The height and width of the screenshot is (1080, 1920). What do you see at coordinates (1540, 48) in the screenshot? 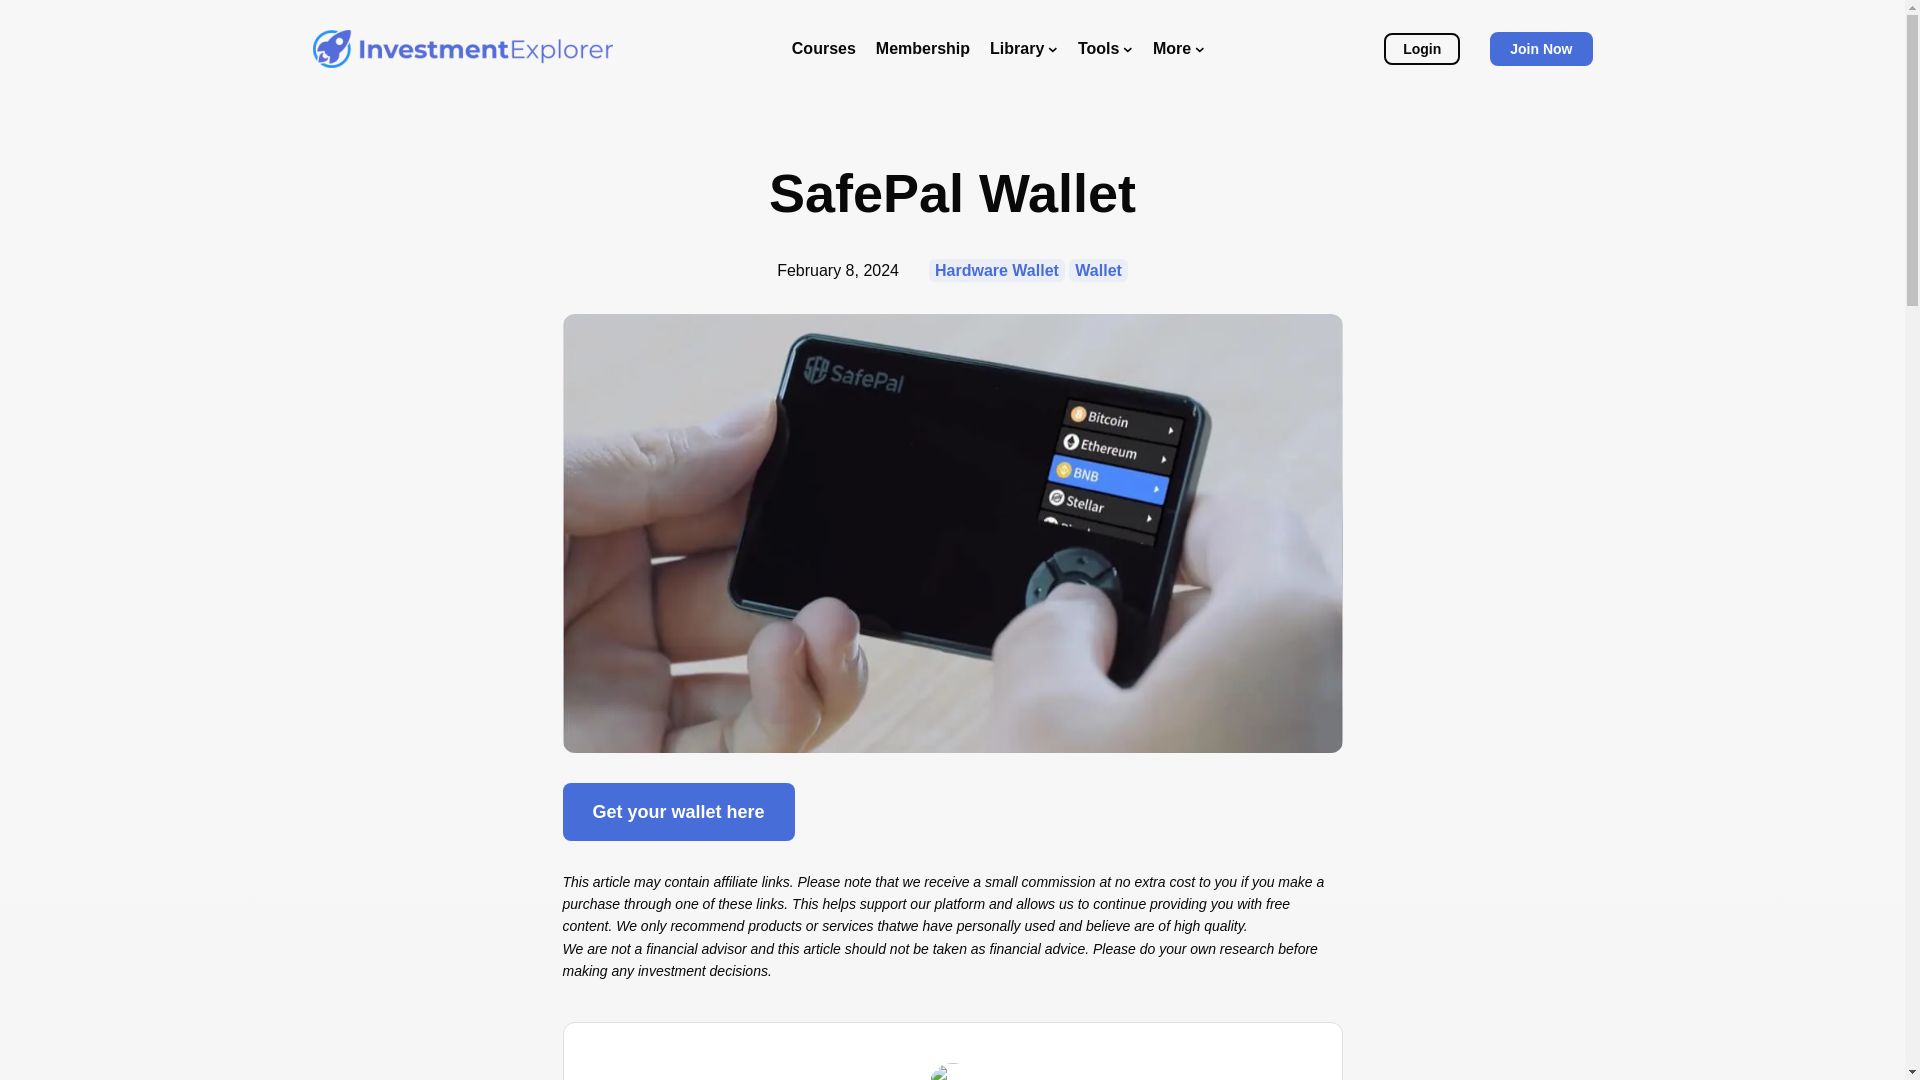
I see `Join Now` at bounding box center [1540, 48].